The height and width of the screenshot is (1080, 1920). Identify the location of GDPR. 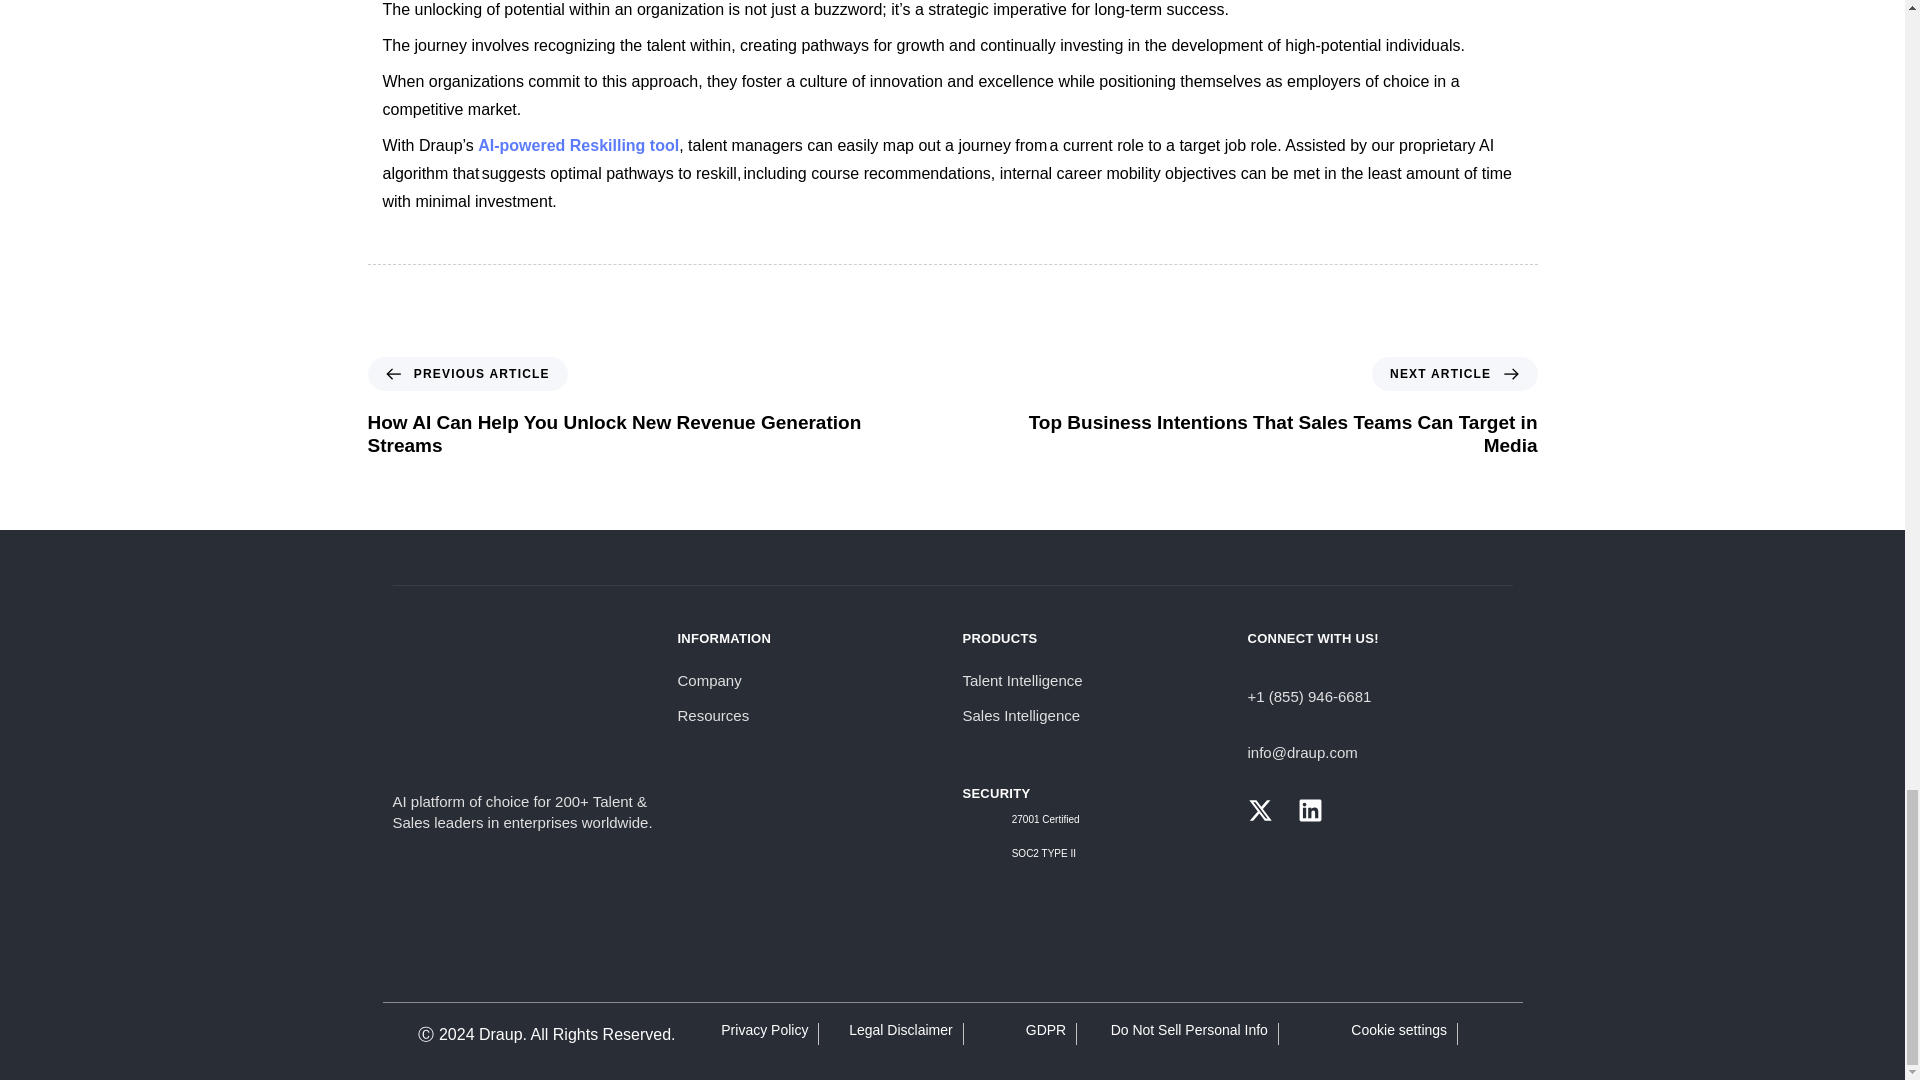
(1045, 1029).